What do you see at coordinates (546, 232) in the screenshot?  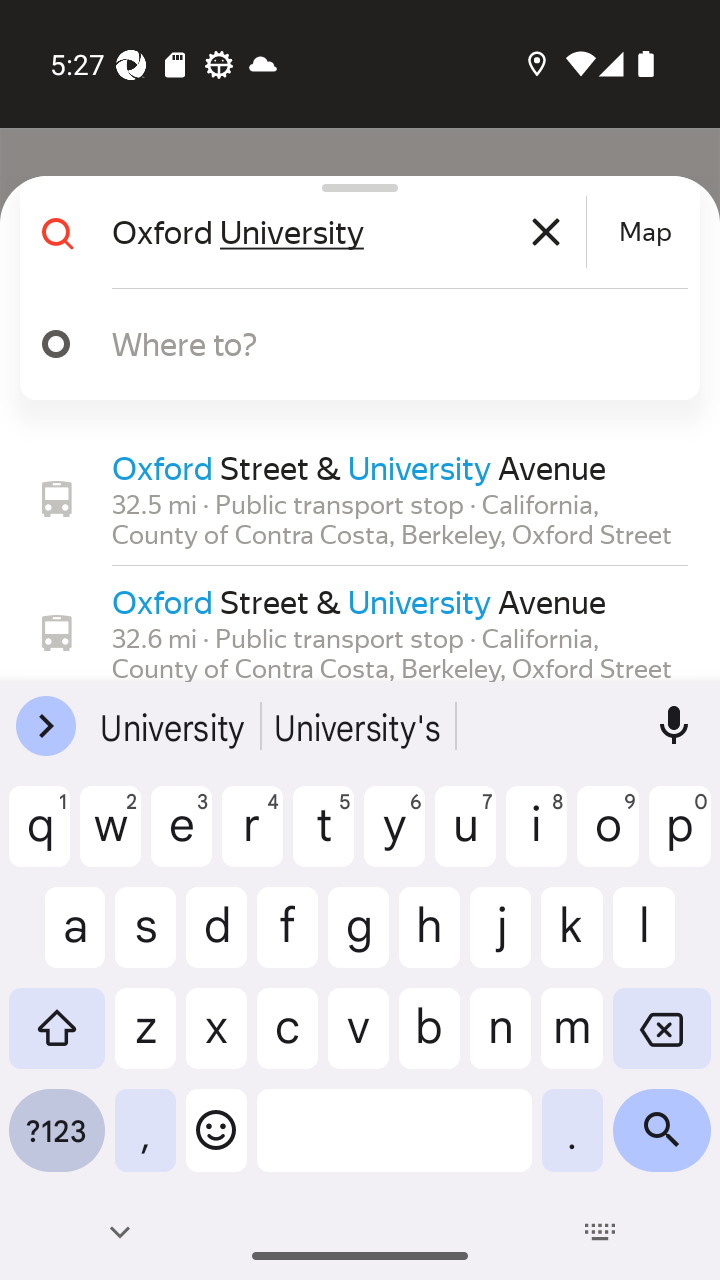 I see `Clear text box` at bounding box center [546, 232].